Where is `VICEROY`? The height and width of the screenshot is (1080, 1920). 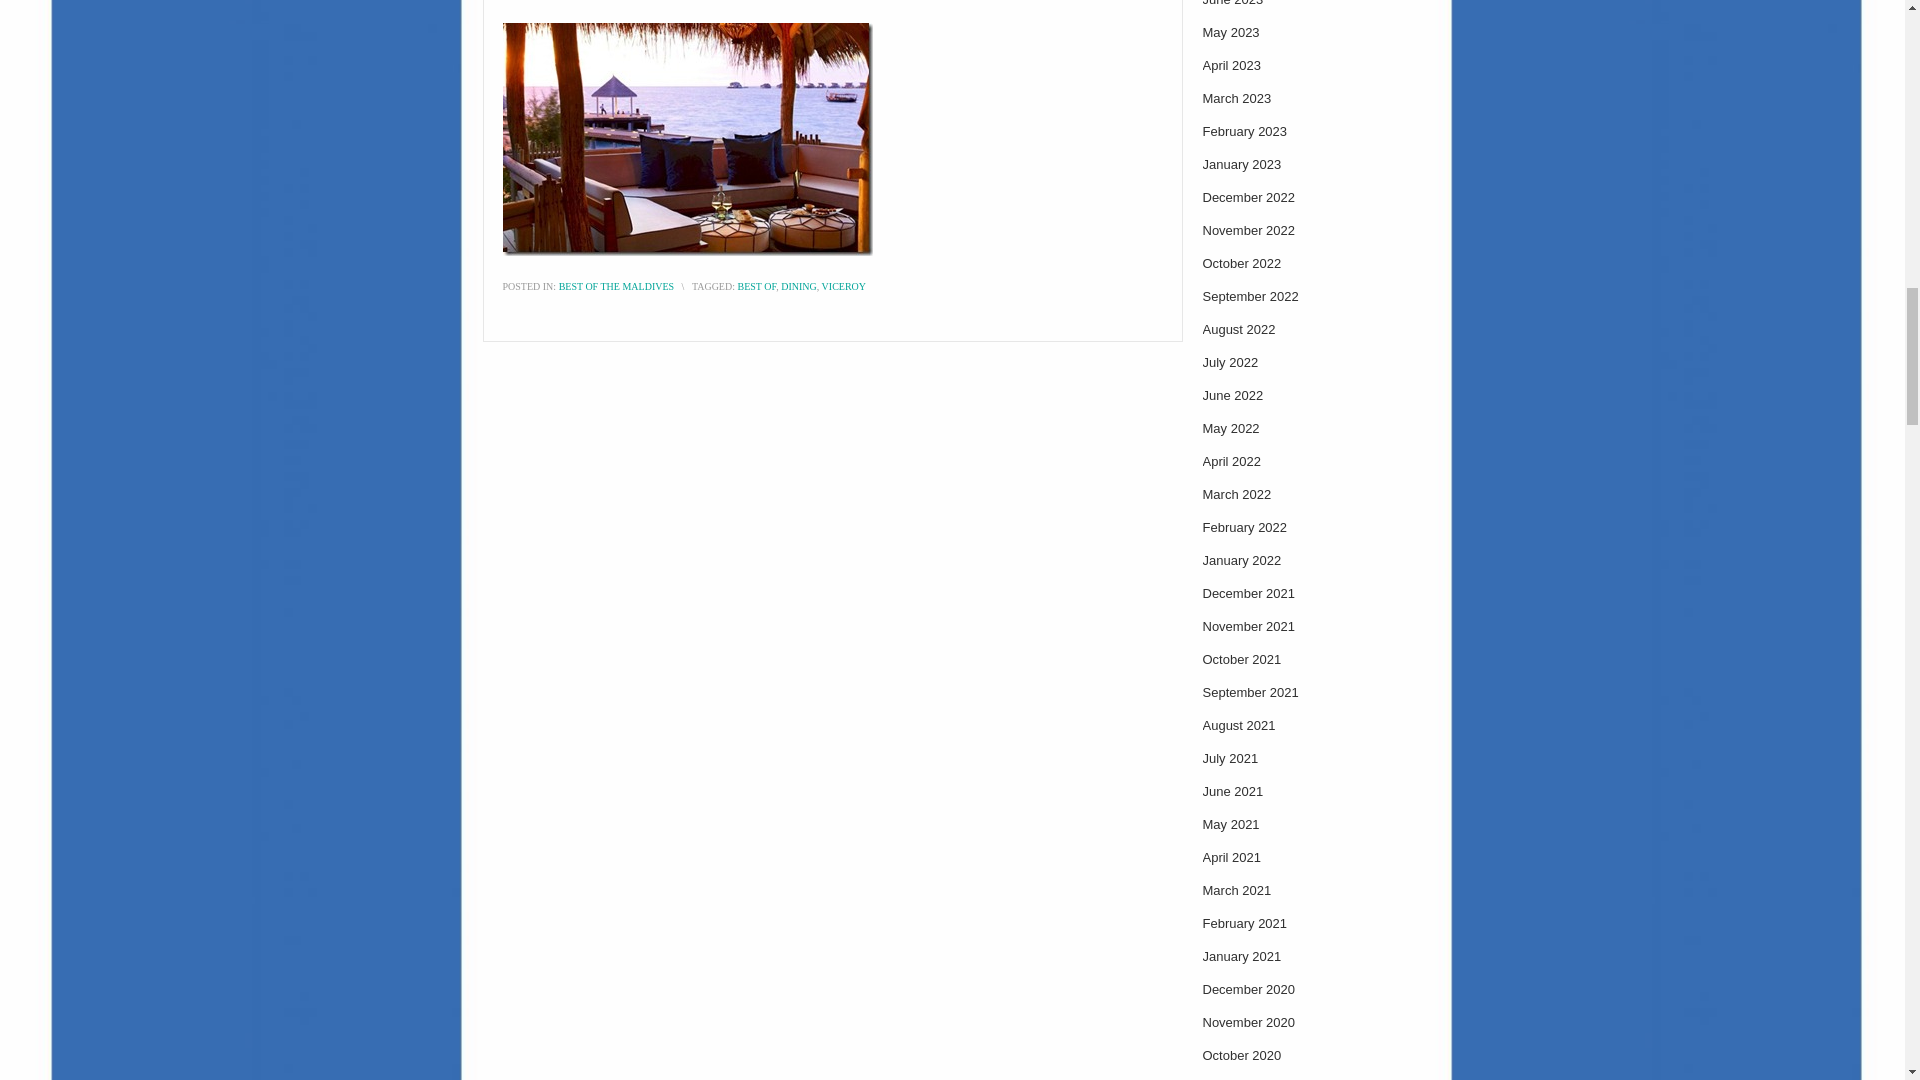 VICEROY is located at coordinates (843, 286).